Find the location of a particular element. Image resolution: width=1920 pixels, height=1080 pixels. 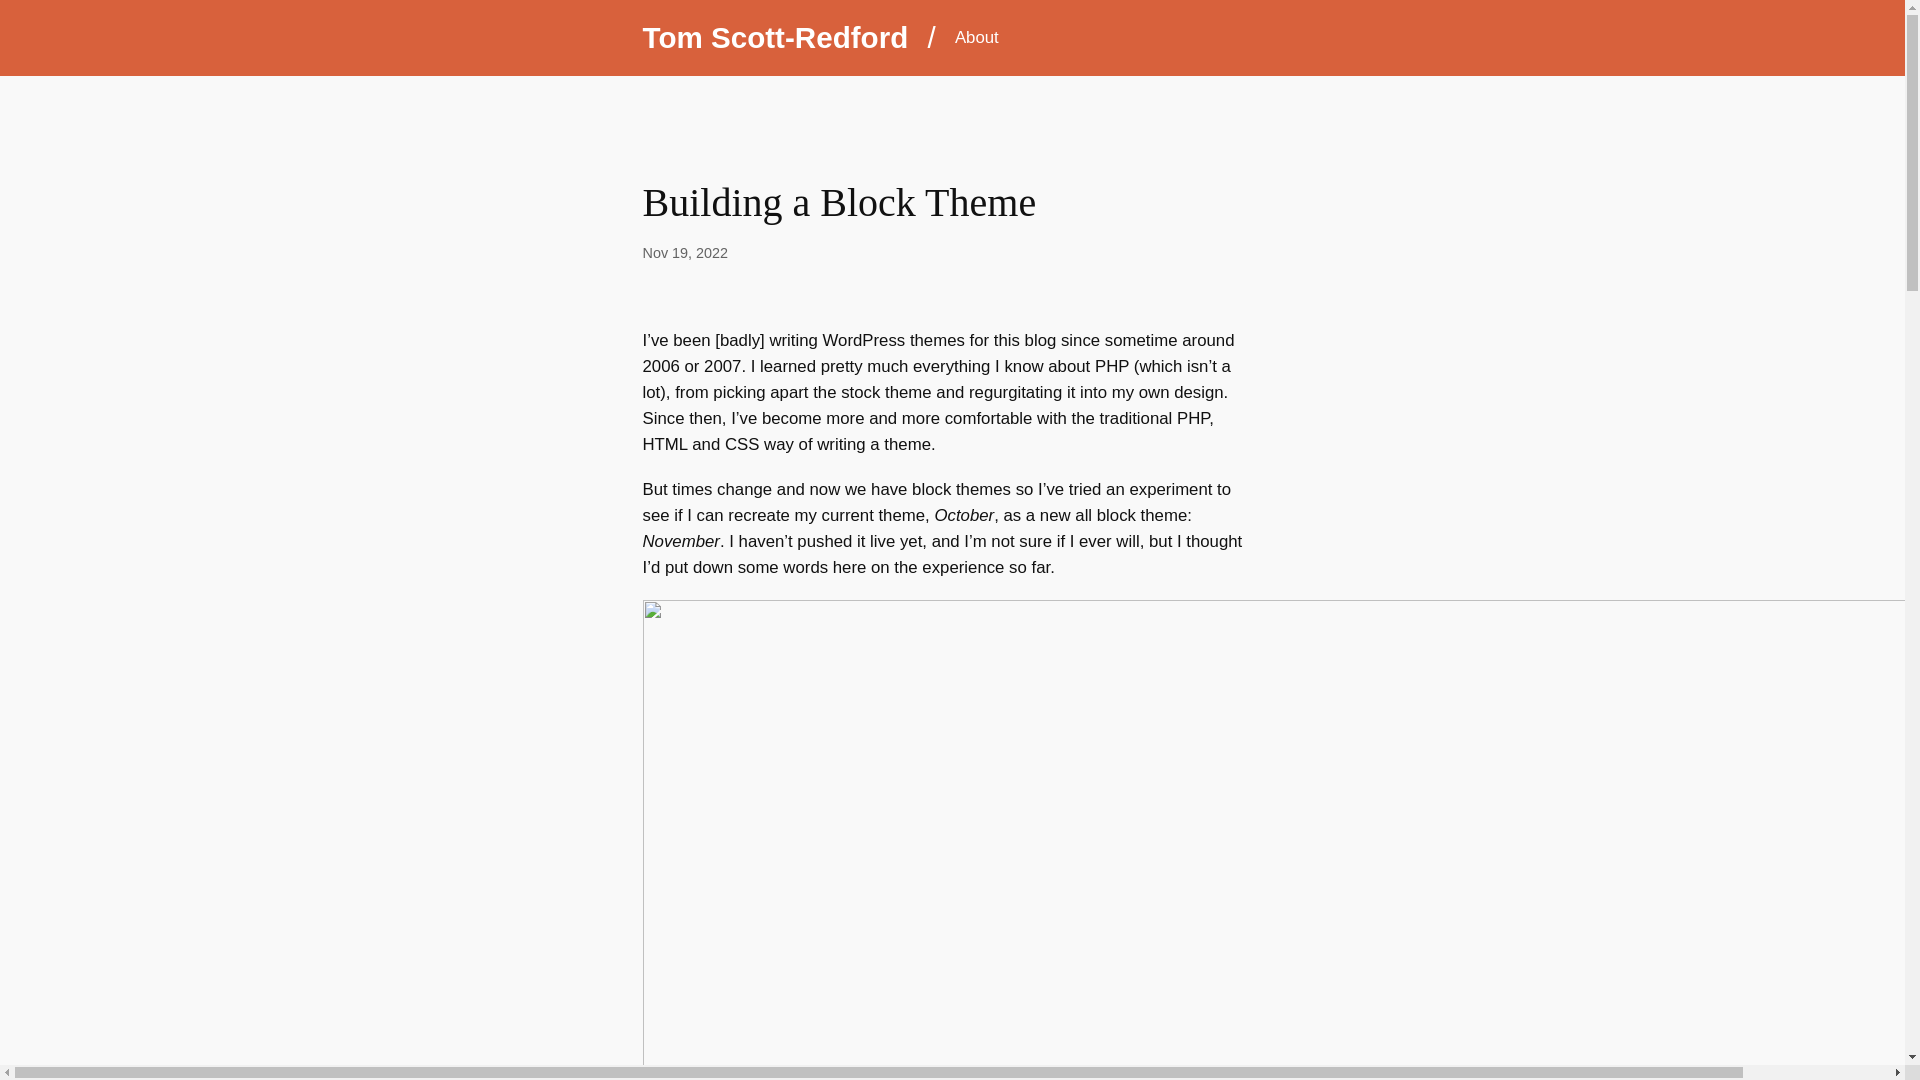

About is located at coordinates (976, 37).